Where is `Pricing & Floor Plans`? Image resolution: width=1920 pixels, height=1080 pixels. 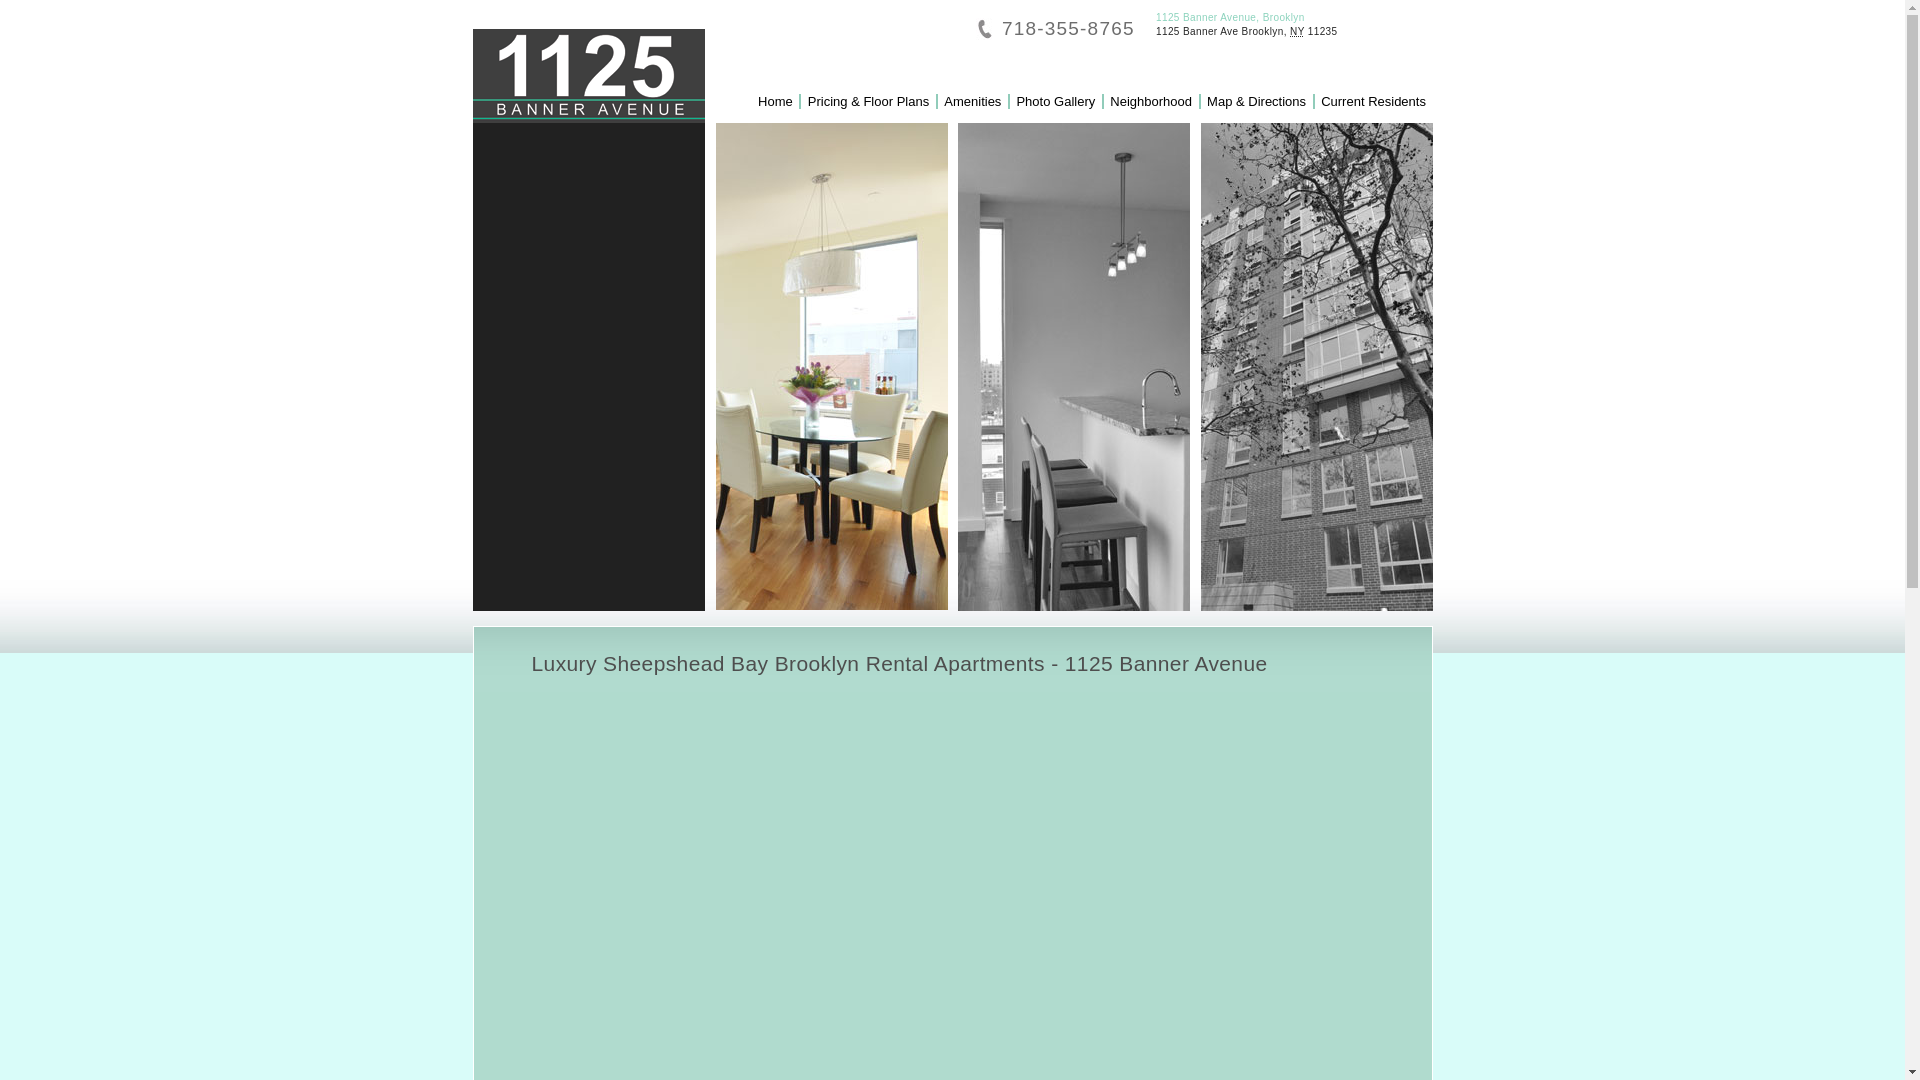
Pricing & Floor Plans is located at coordinates (868, 102).